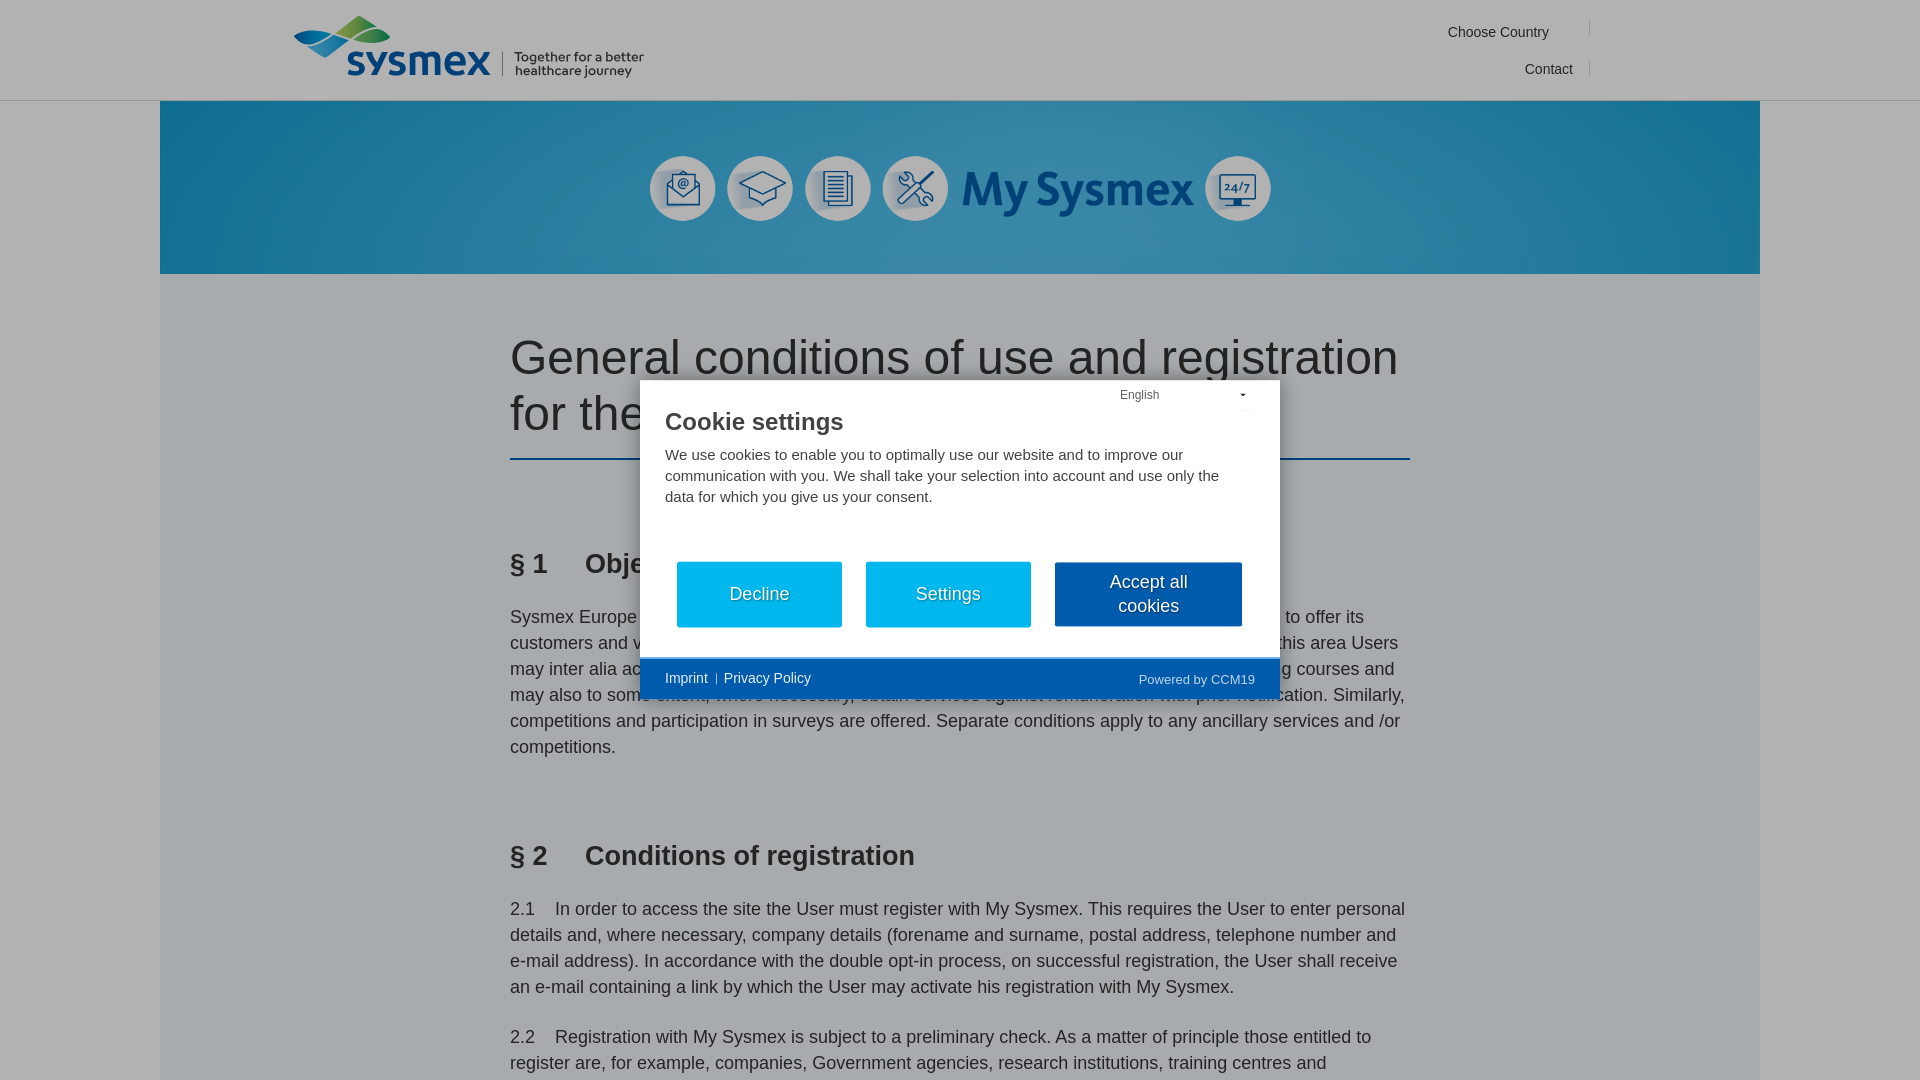  What do you see at coordinates (760, 594) in the screenshot?
I see `Decline` at bounding box center [760, 594].